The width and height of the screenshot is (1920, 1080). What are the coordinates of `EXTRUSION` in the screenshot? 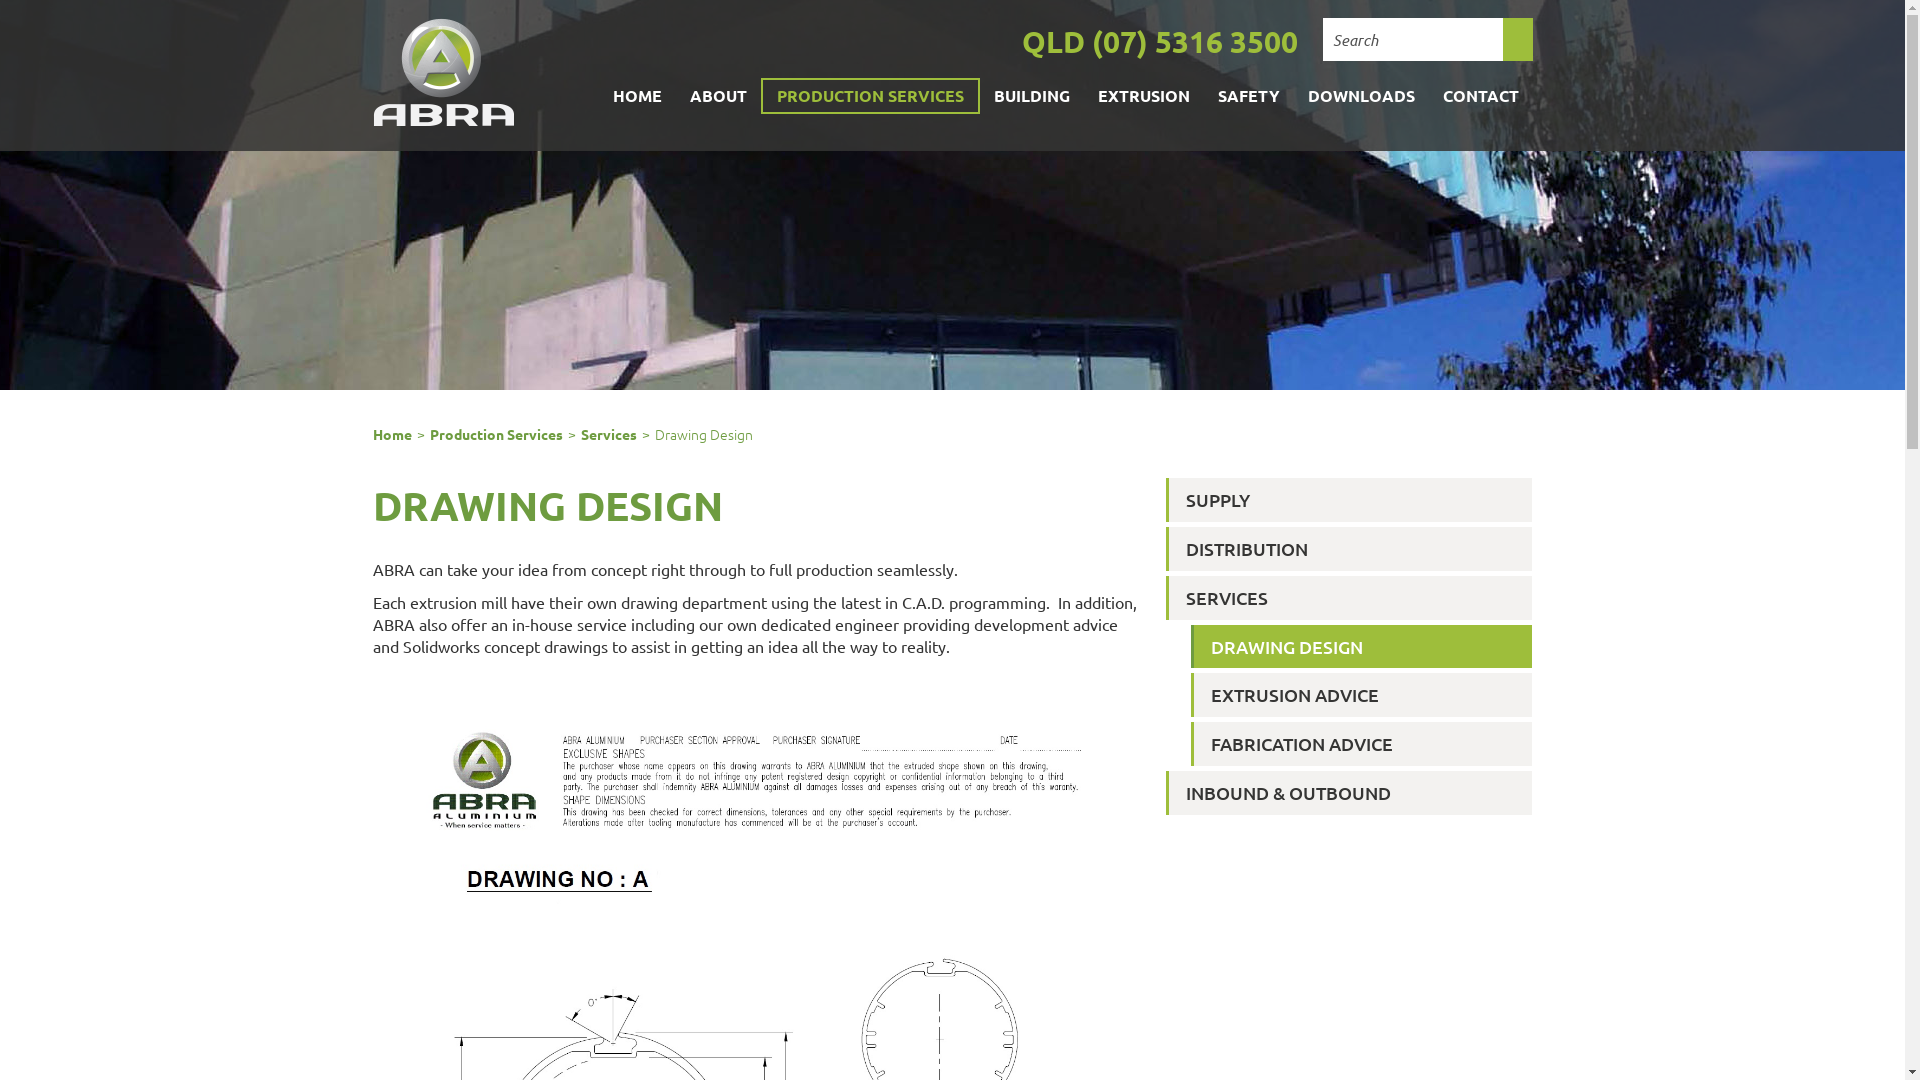 It's located at (1144, 96).